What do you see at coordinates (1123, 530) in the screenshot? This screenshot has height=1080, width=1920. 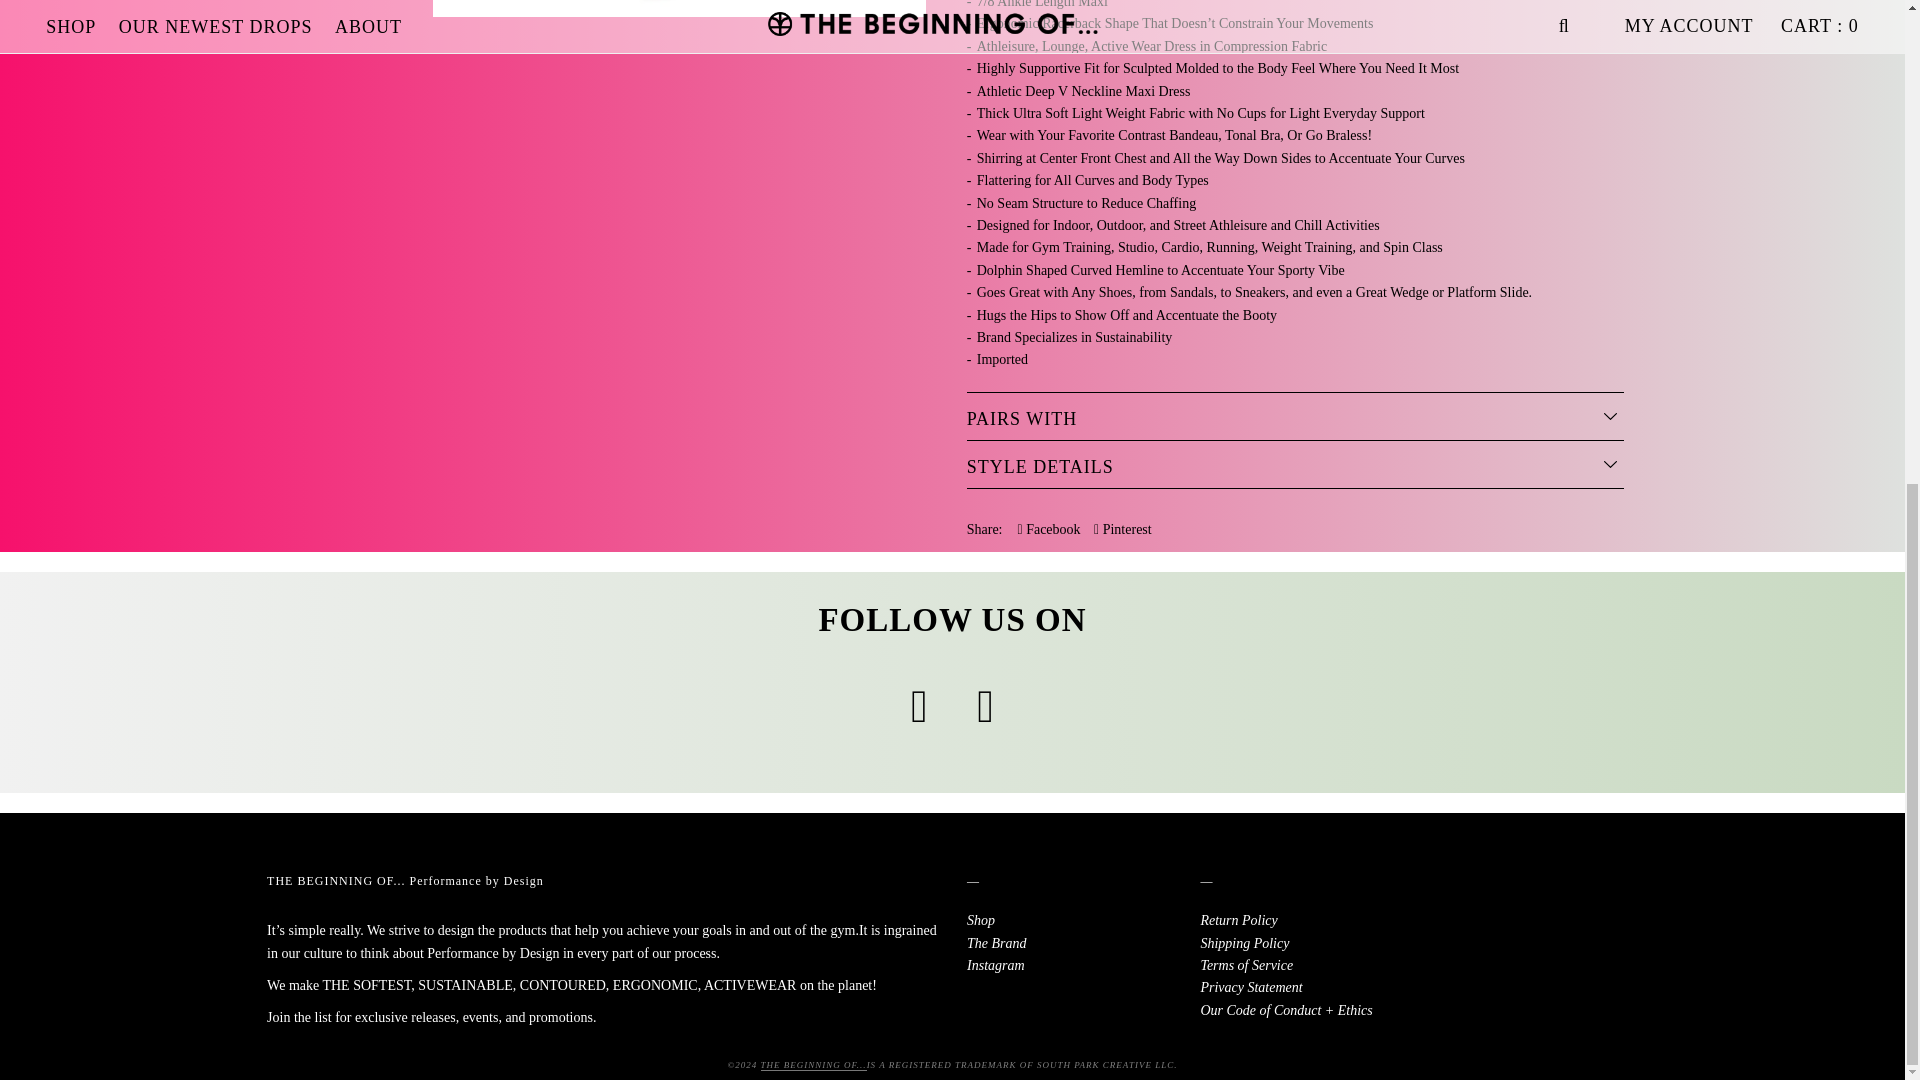 I see `Share on Pinterest` at bounding box center [1123, 530].